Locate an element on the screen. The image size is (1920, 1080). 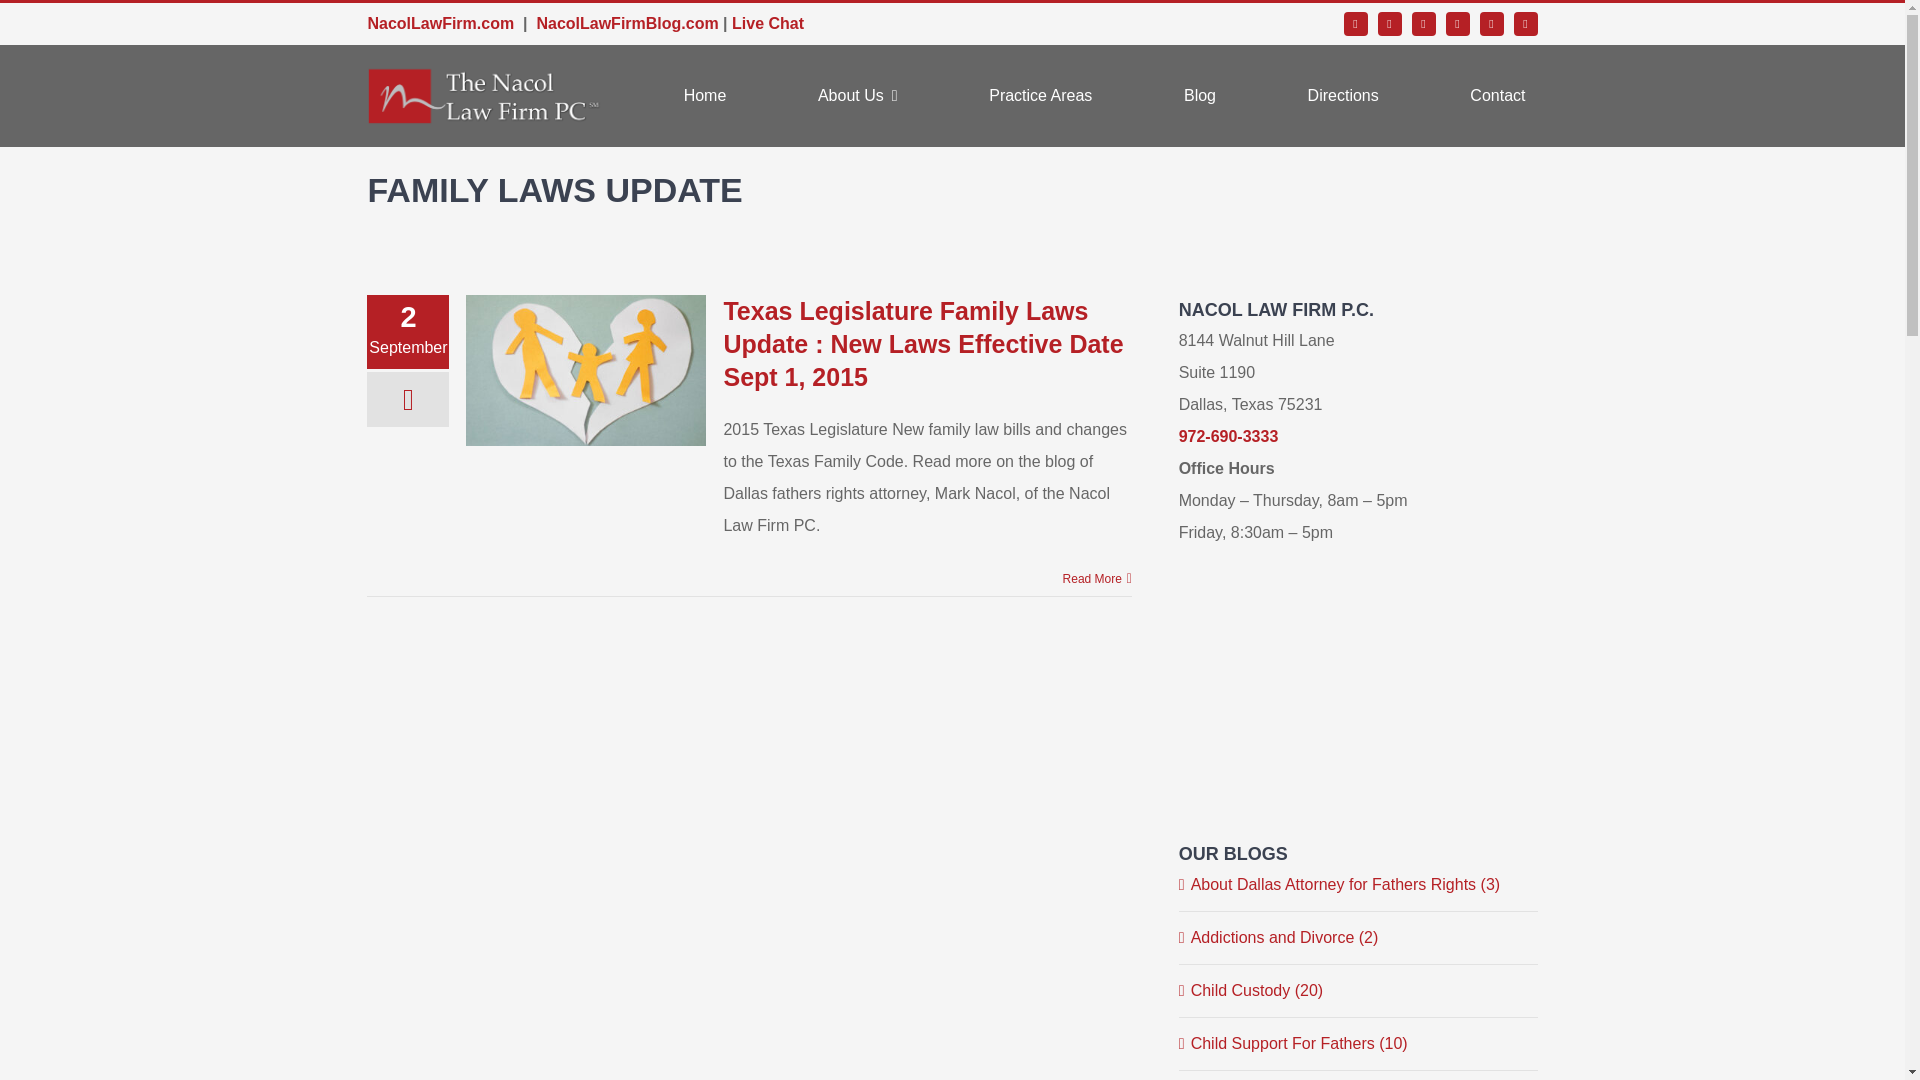
NacolLawFirmBlog.com is located at coordinates (626, 24).